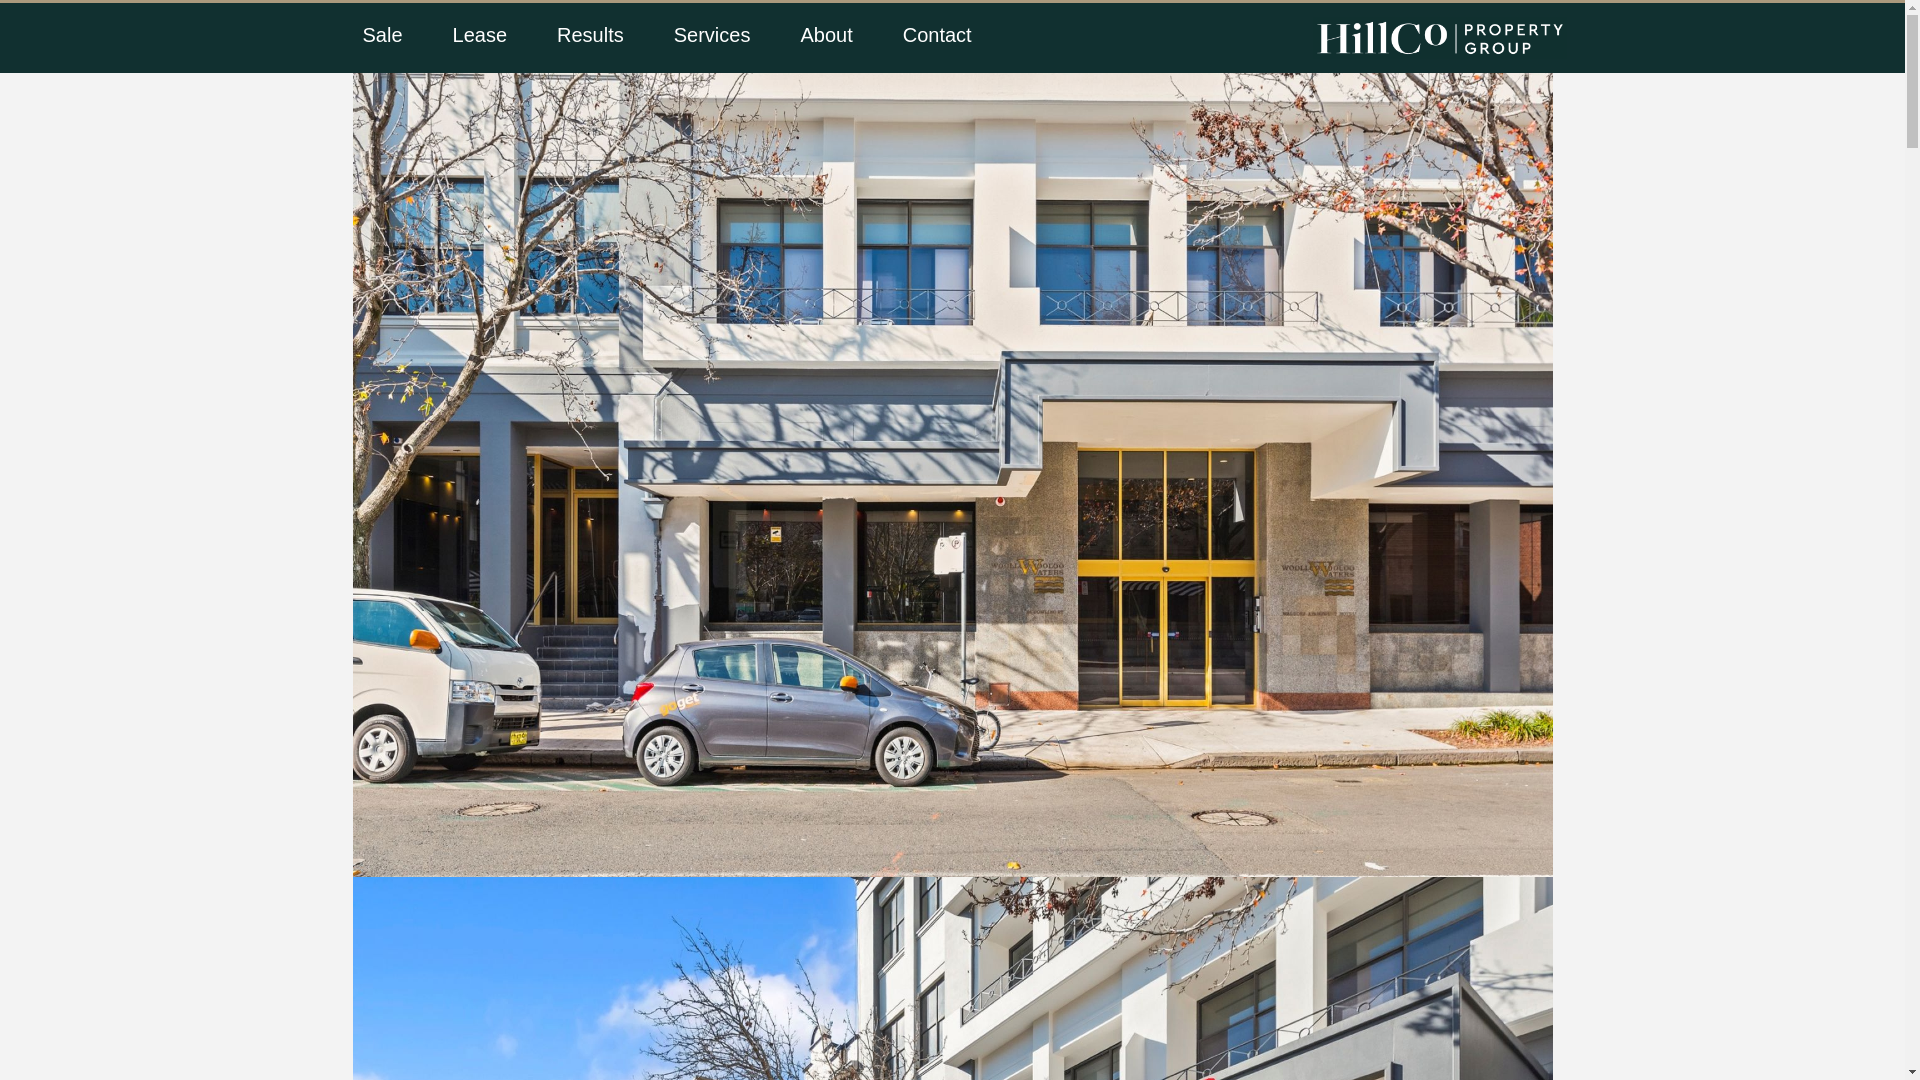 This screenshot has width=1920, height=1080. Describe the element at coordinates (826, 35) in the screenshot. I see `About` at that location.